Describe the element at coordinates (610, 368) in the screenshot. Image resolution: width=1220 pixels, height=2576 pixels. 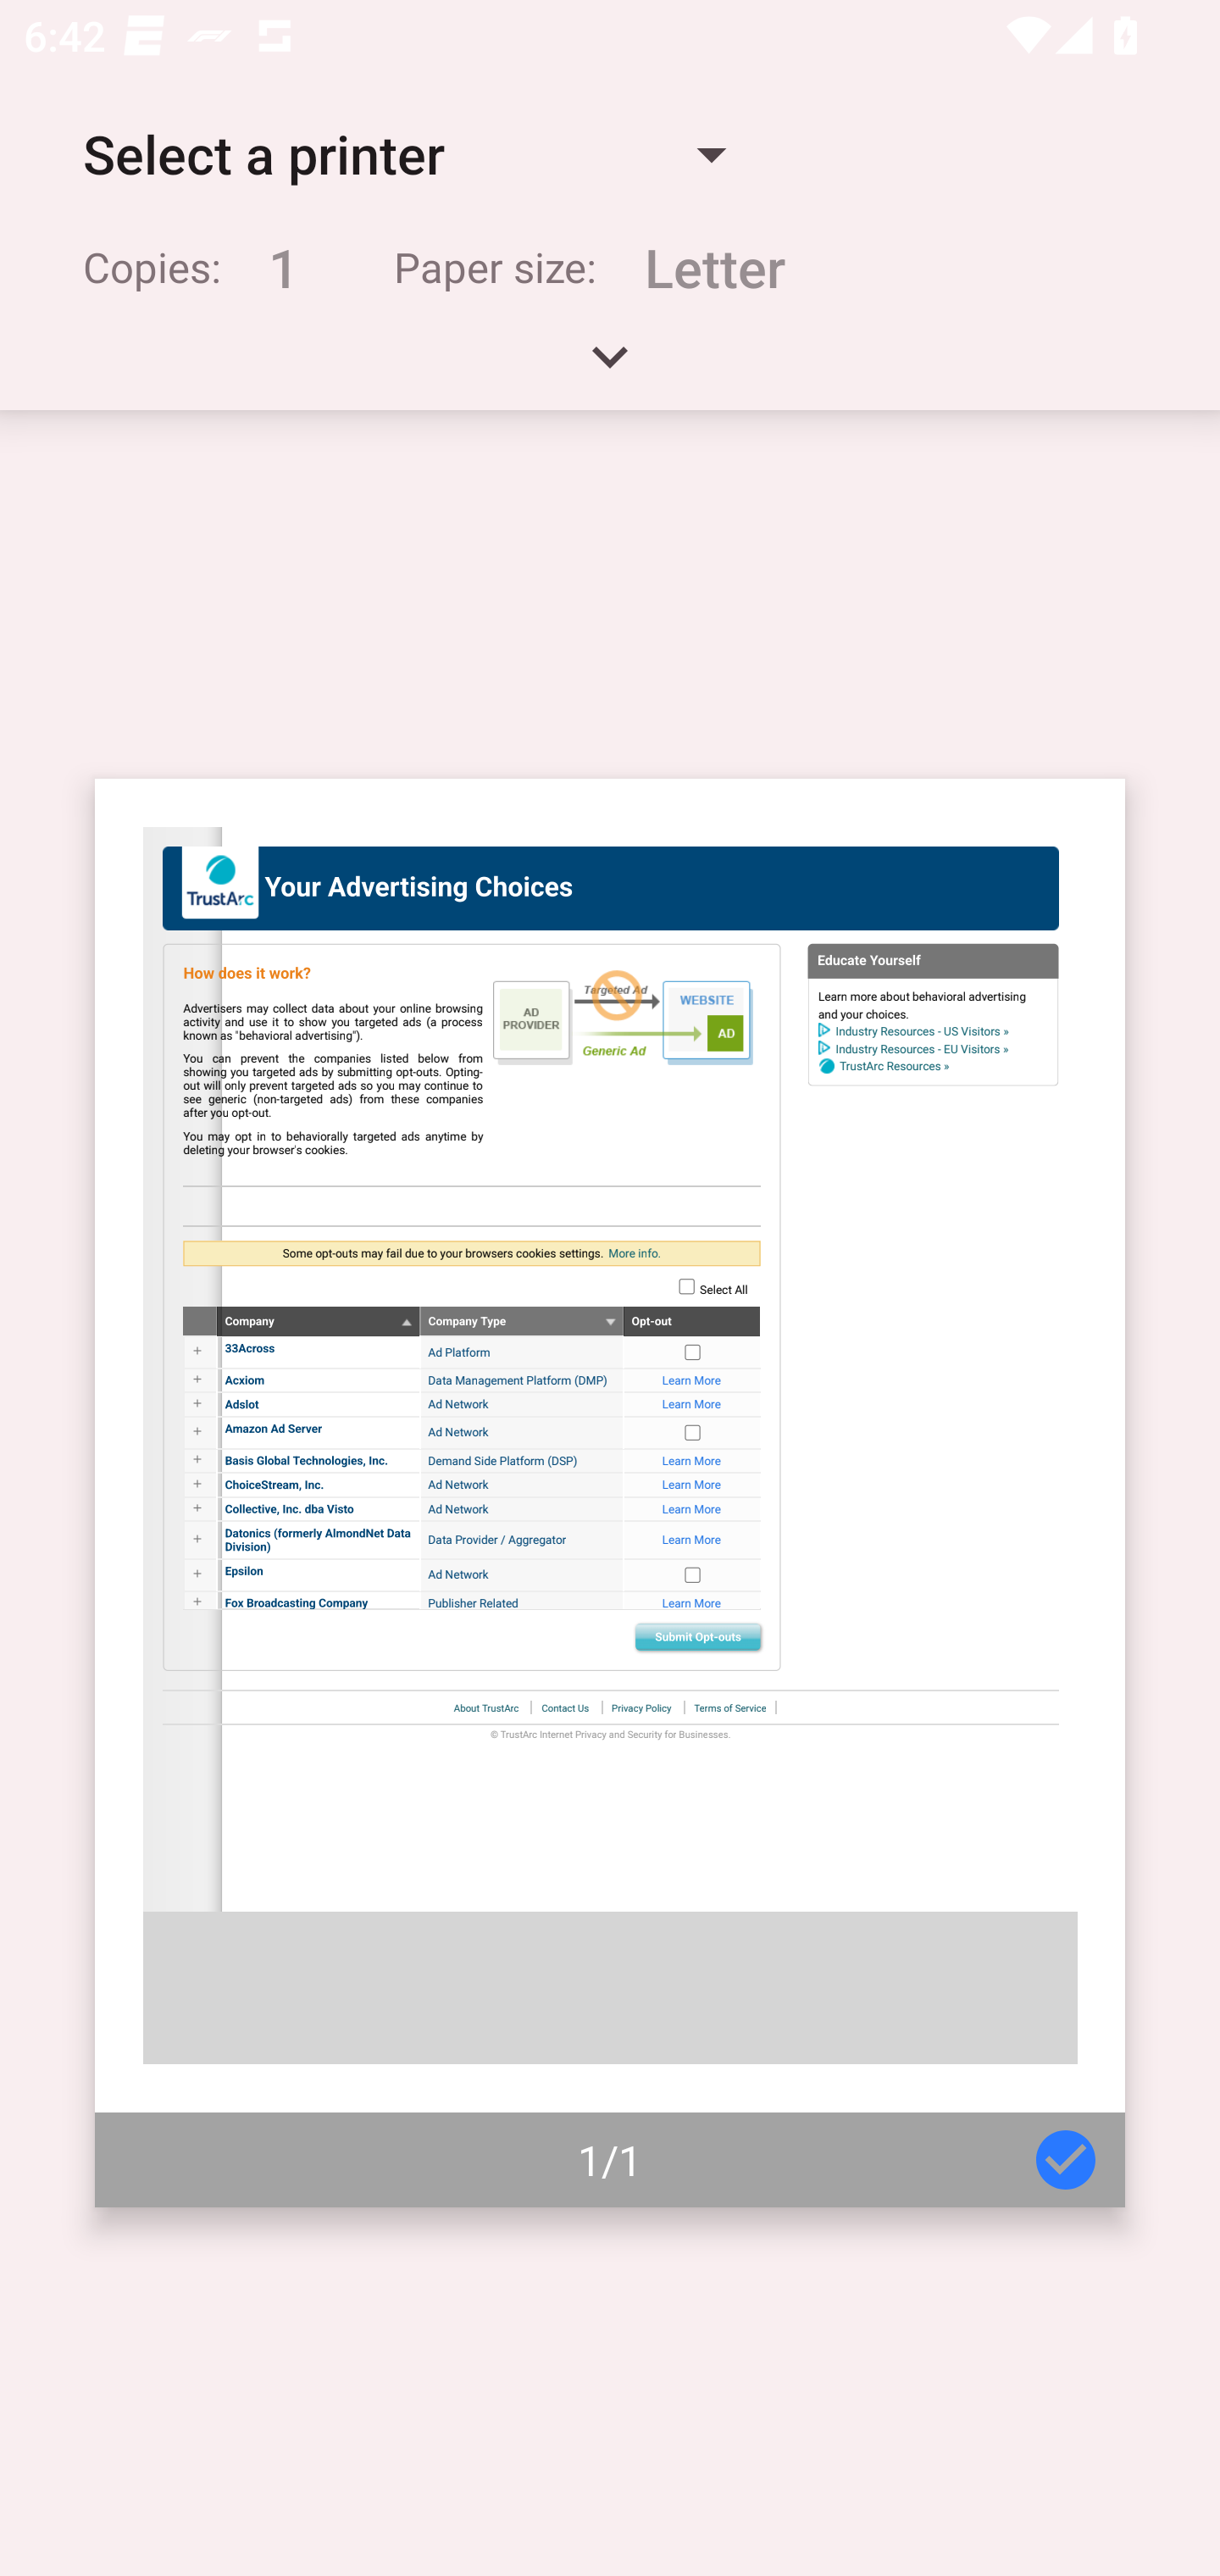
I see `Expand handle` at that location.